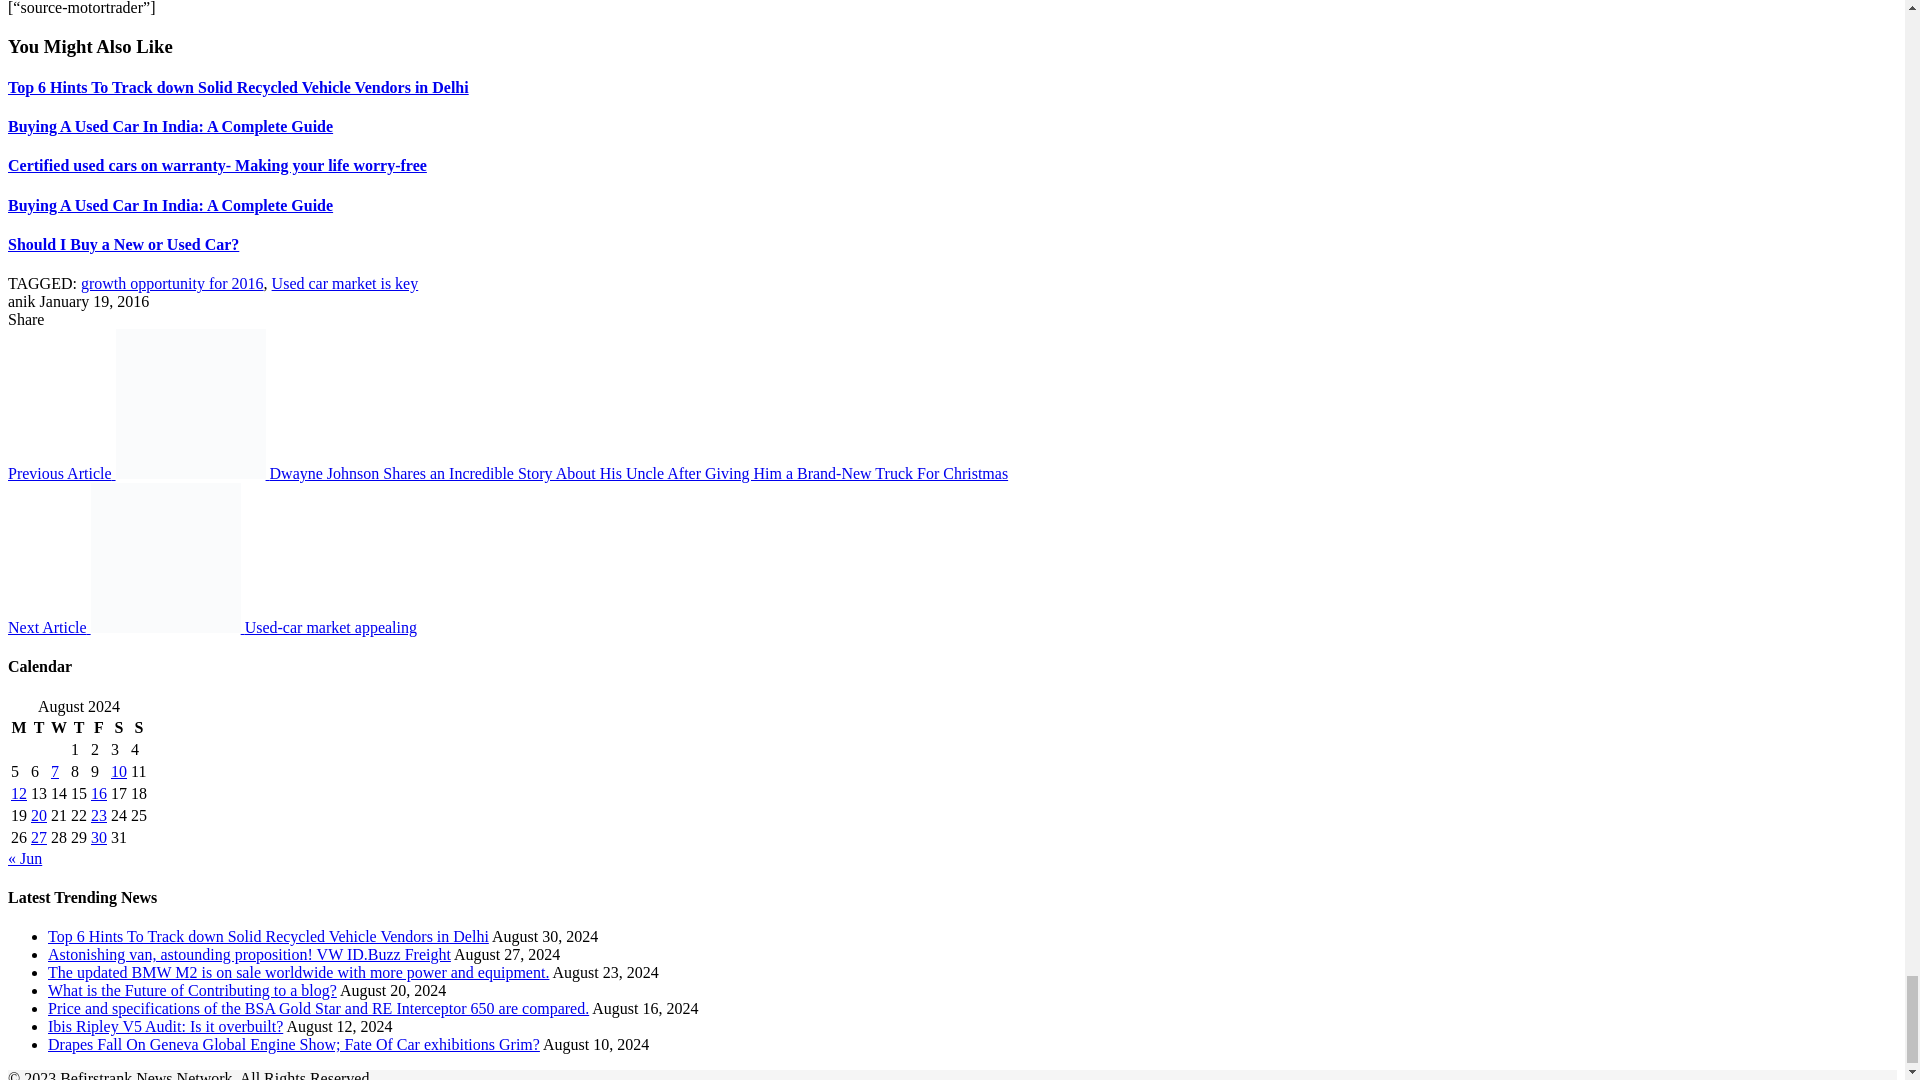  Describe the element at coordinates (98, 728) in the screenshot. I see `Friday` at that location.